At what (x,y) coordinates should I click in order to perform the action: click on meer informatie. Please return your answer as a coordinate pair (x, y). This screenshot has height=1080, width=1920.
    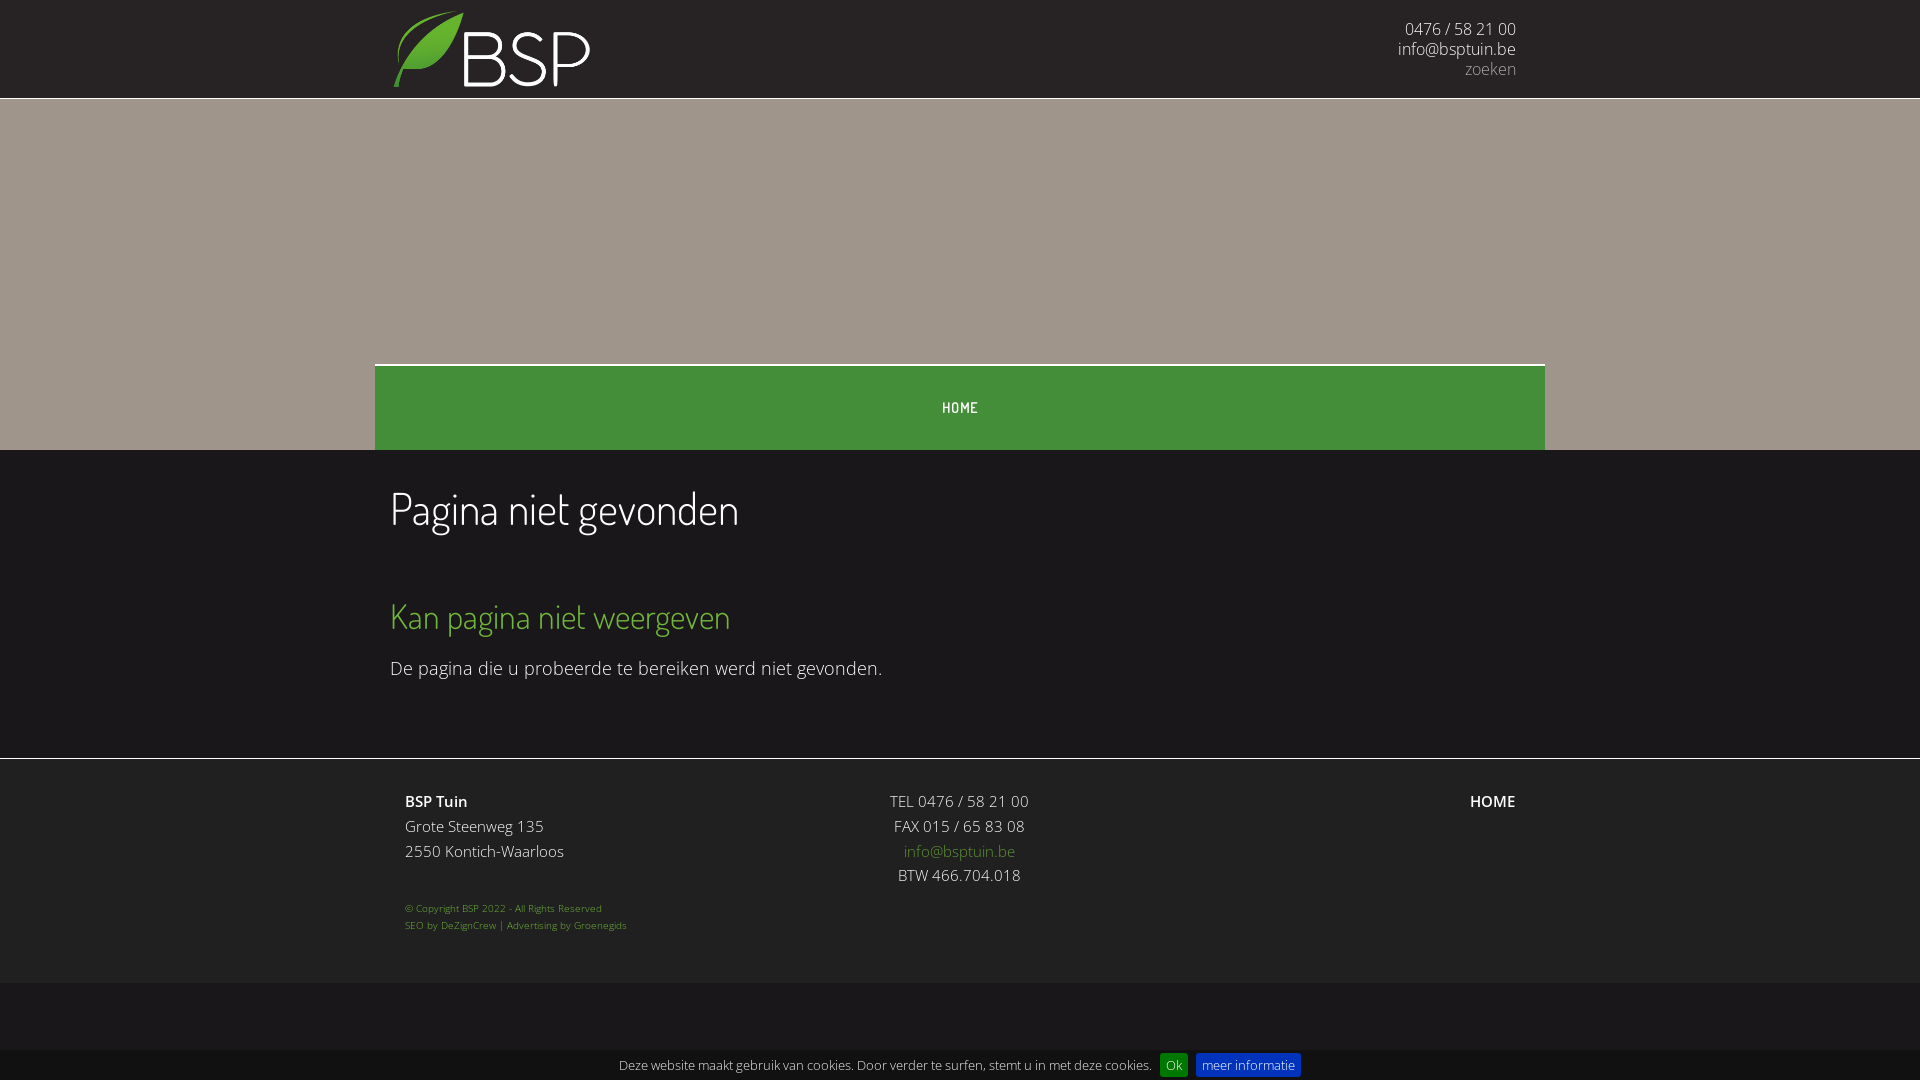
    Looking at the image, I should click on (1248, 1065).